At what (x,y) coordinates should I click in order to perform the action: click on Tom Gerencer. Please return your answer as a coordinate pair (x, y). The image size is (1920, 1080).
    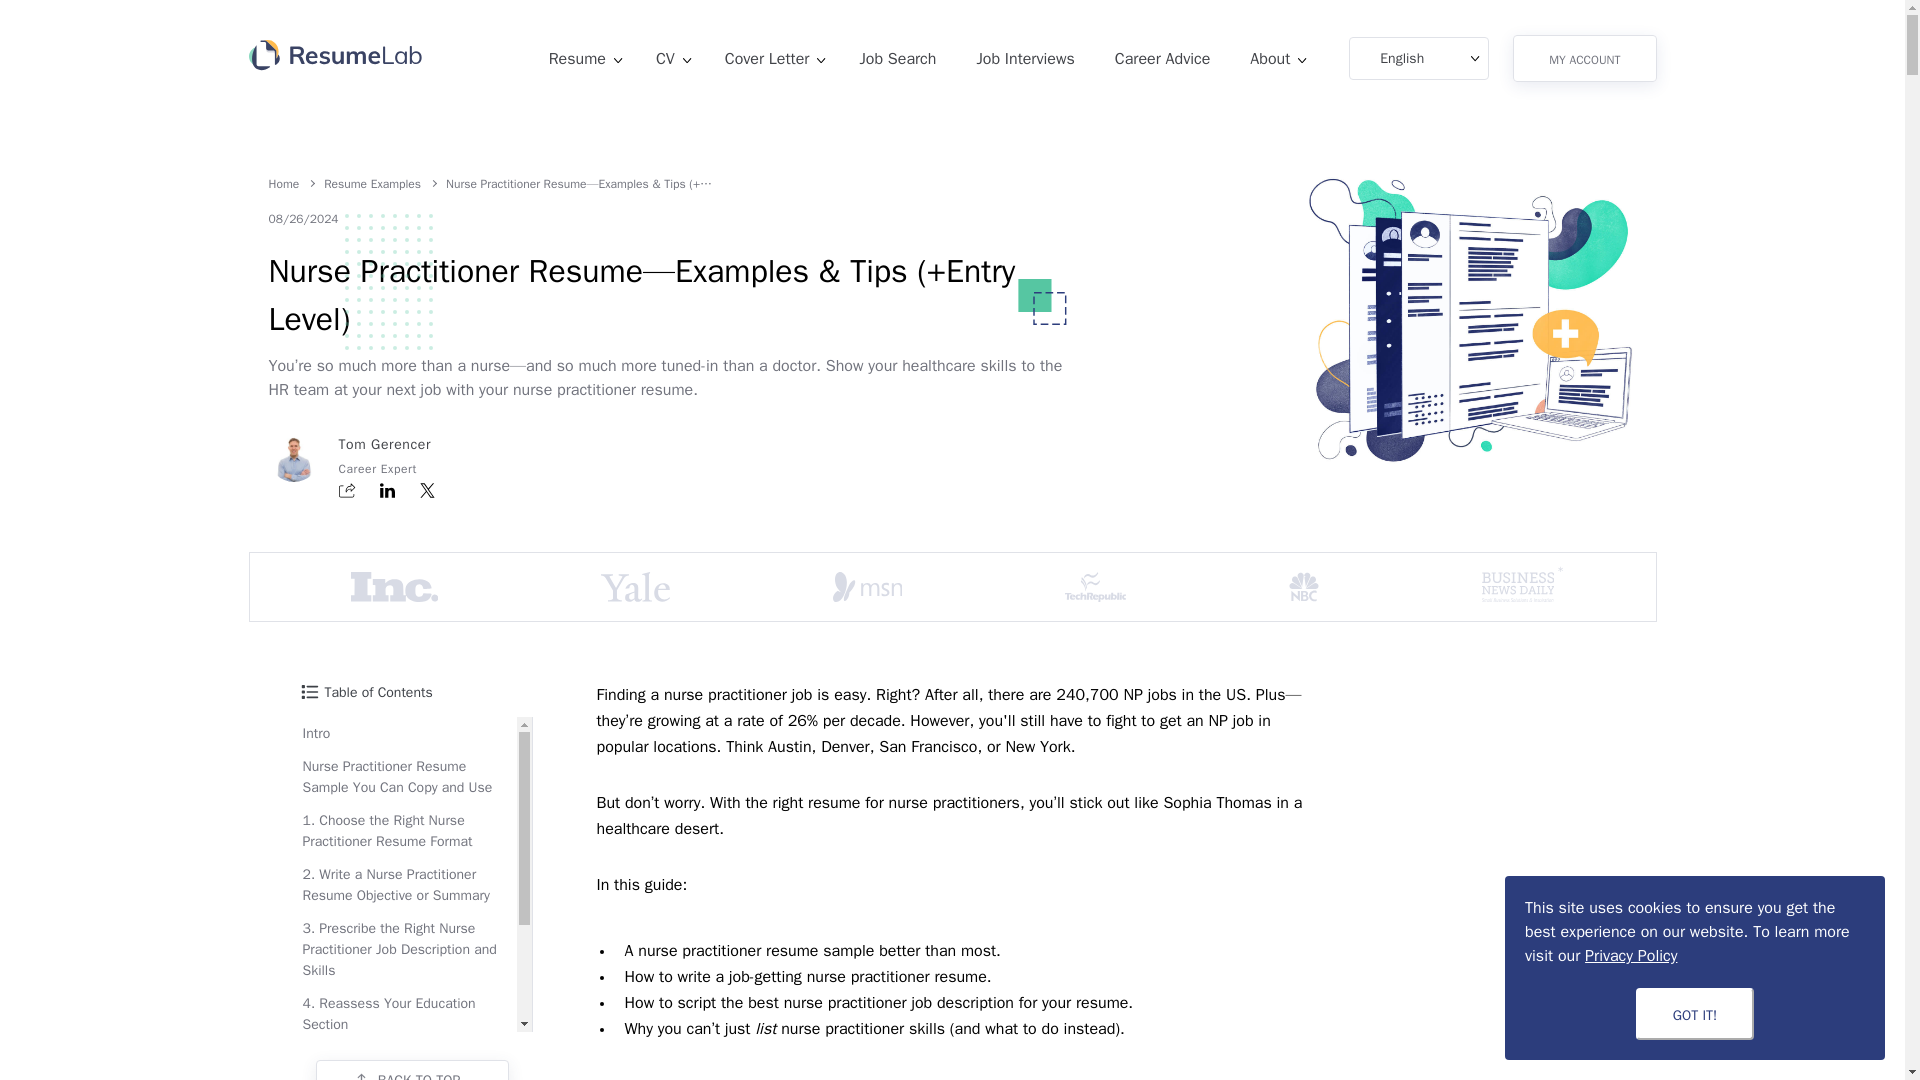
    Looking at the image, I should click on (384, 444).